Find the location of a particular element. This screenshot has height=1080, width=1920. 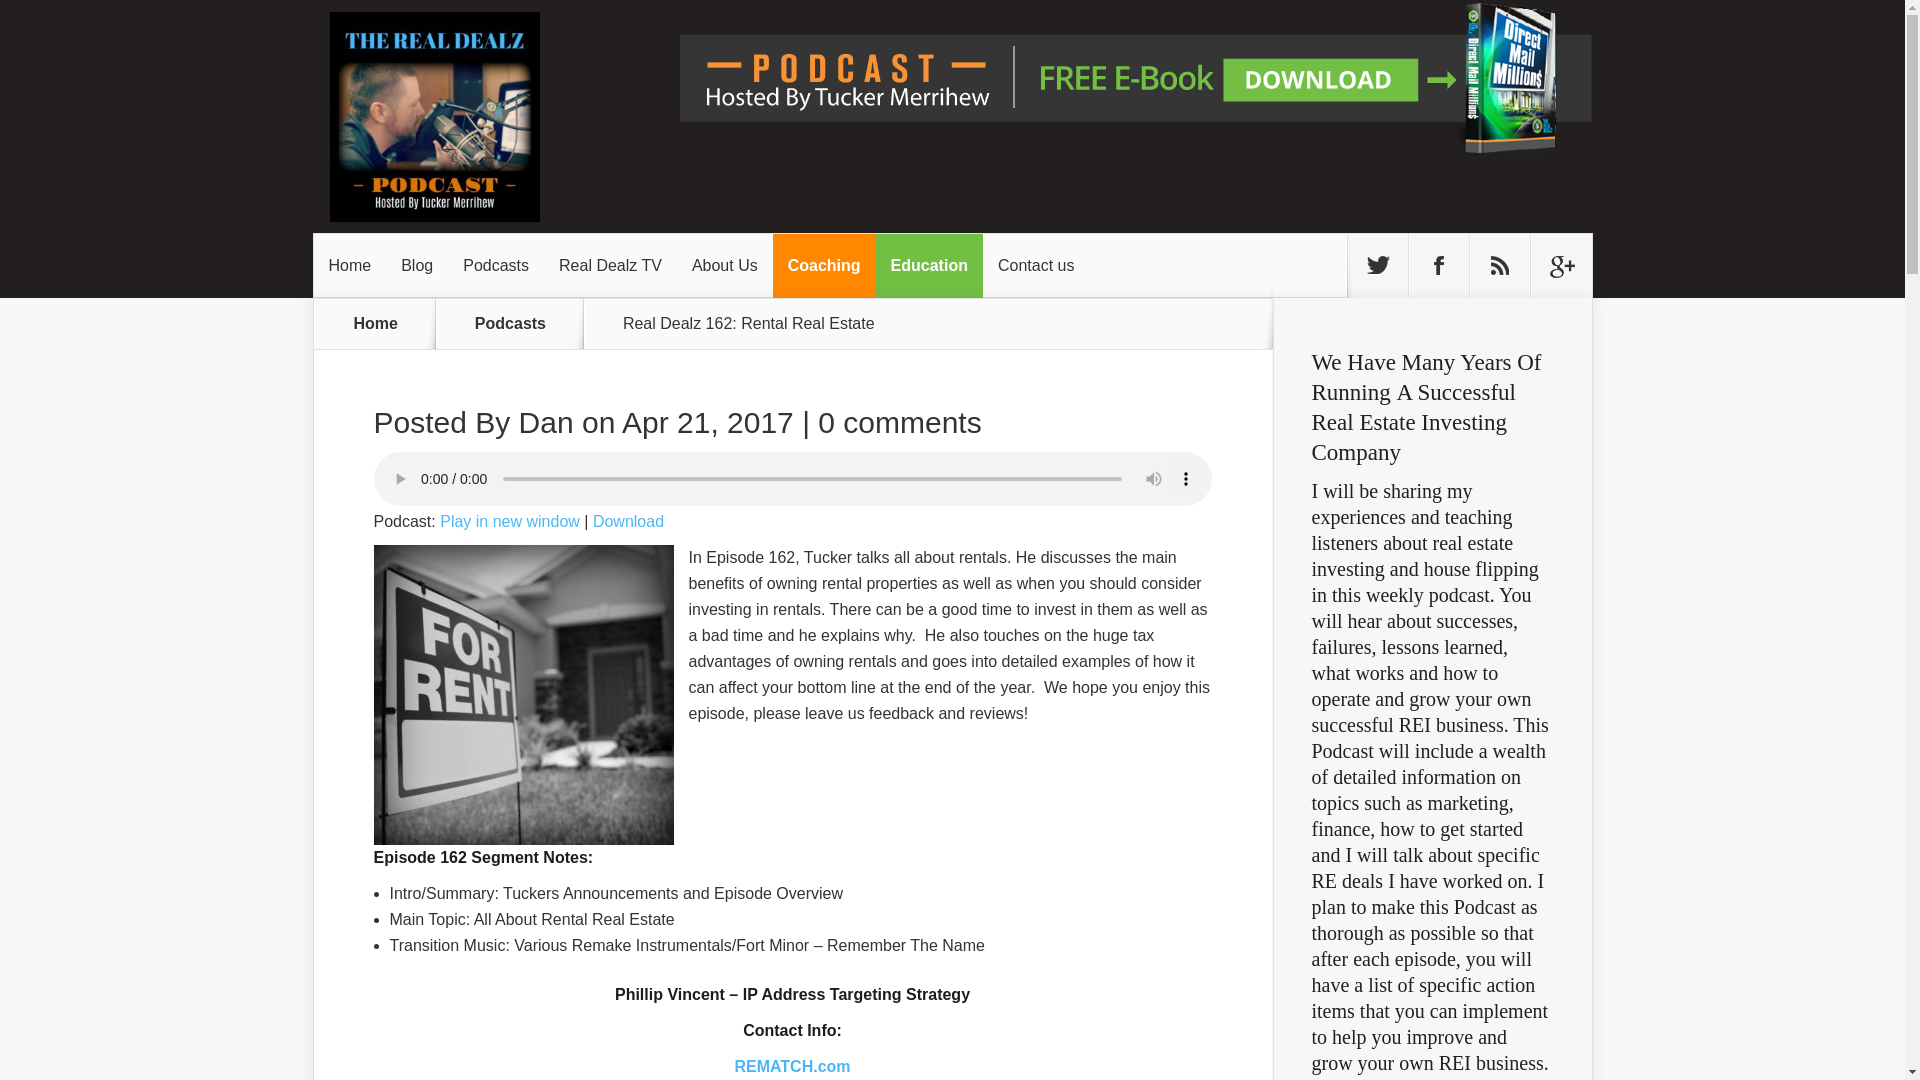

Blog is located at coordinates (416, 266).